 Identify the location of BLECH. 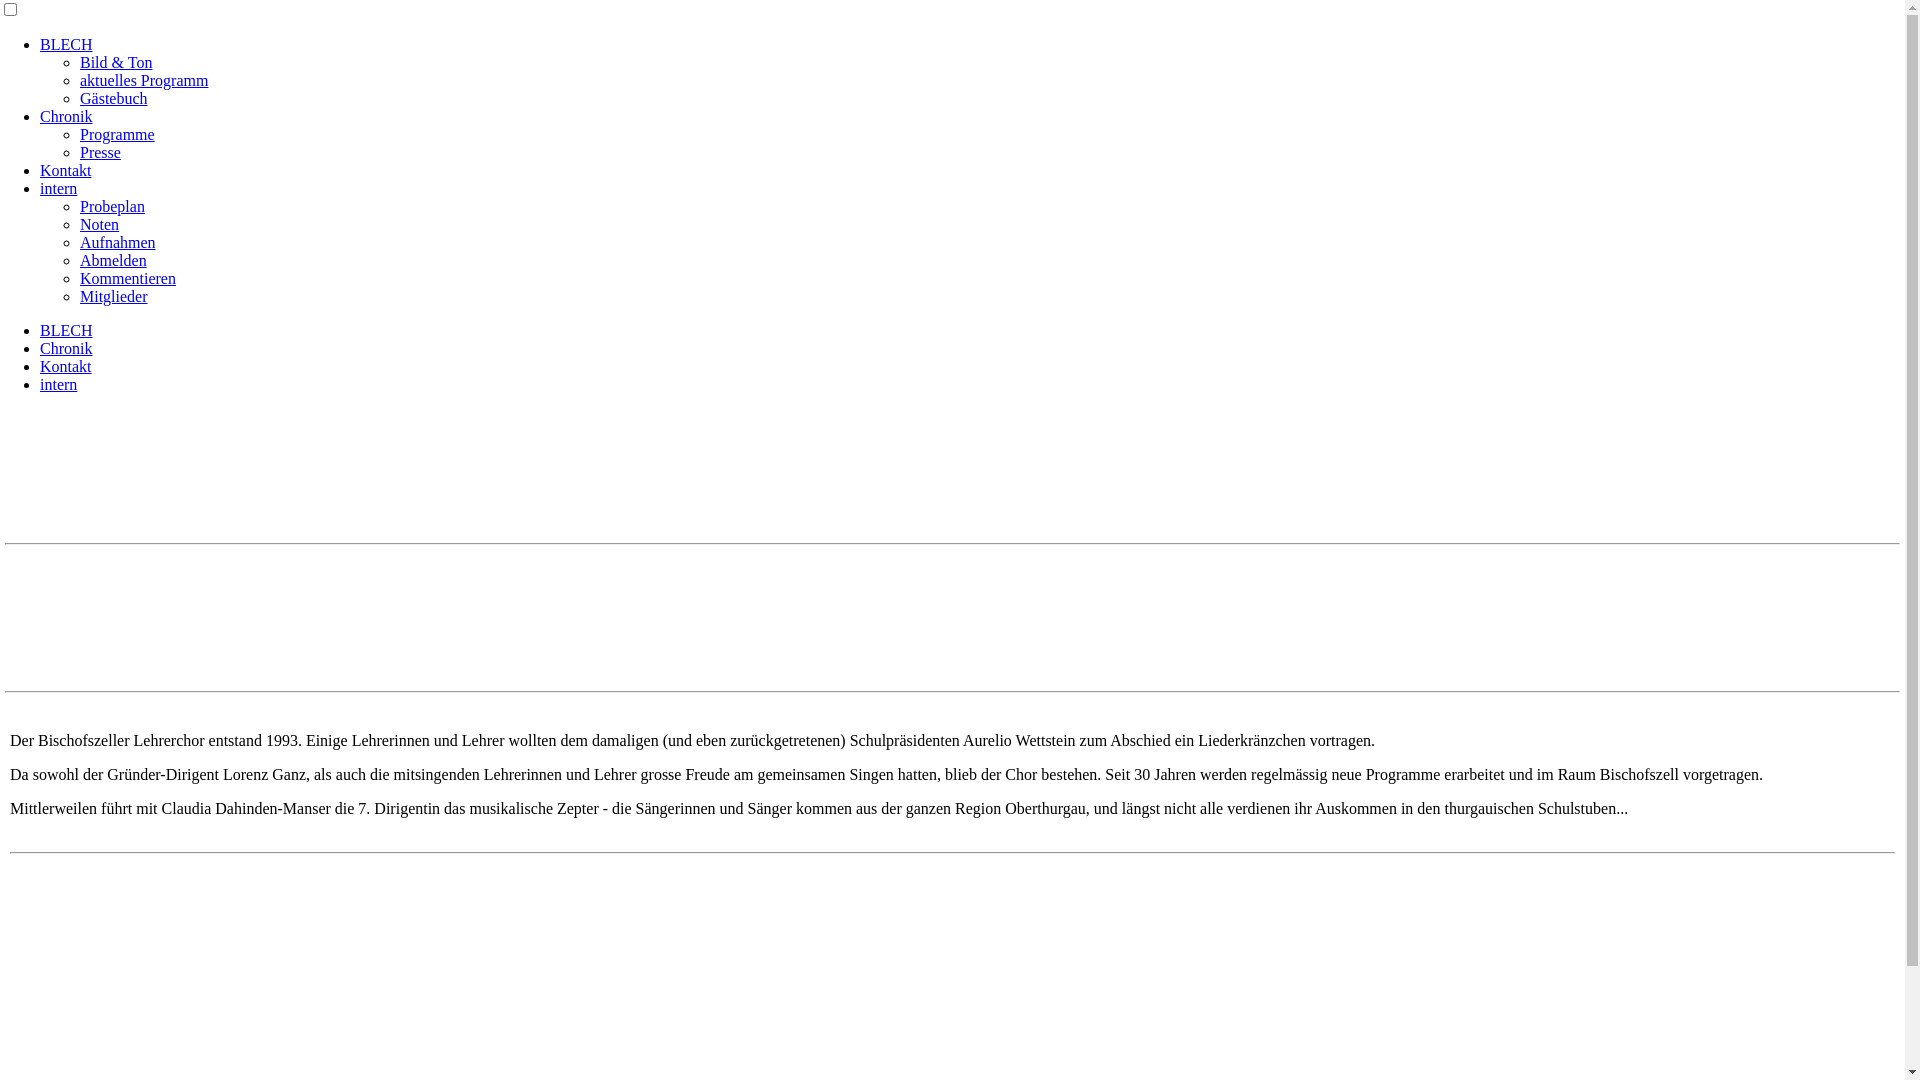
(66, 330).